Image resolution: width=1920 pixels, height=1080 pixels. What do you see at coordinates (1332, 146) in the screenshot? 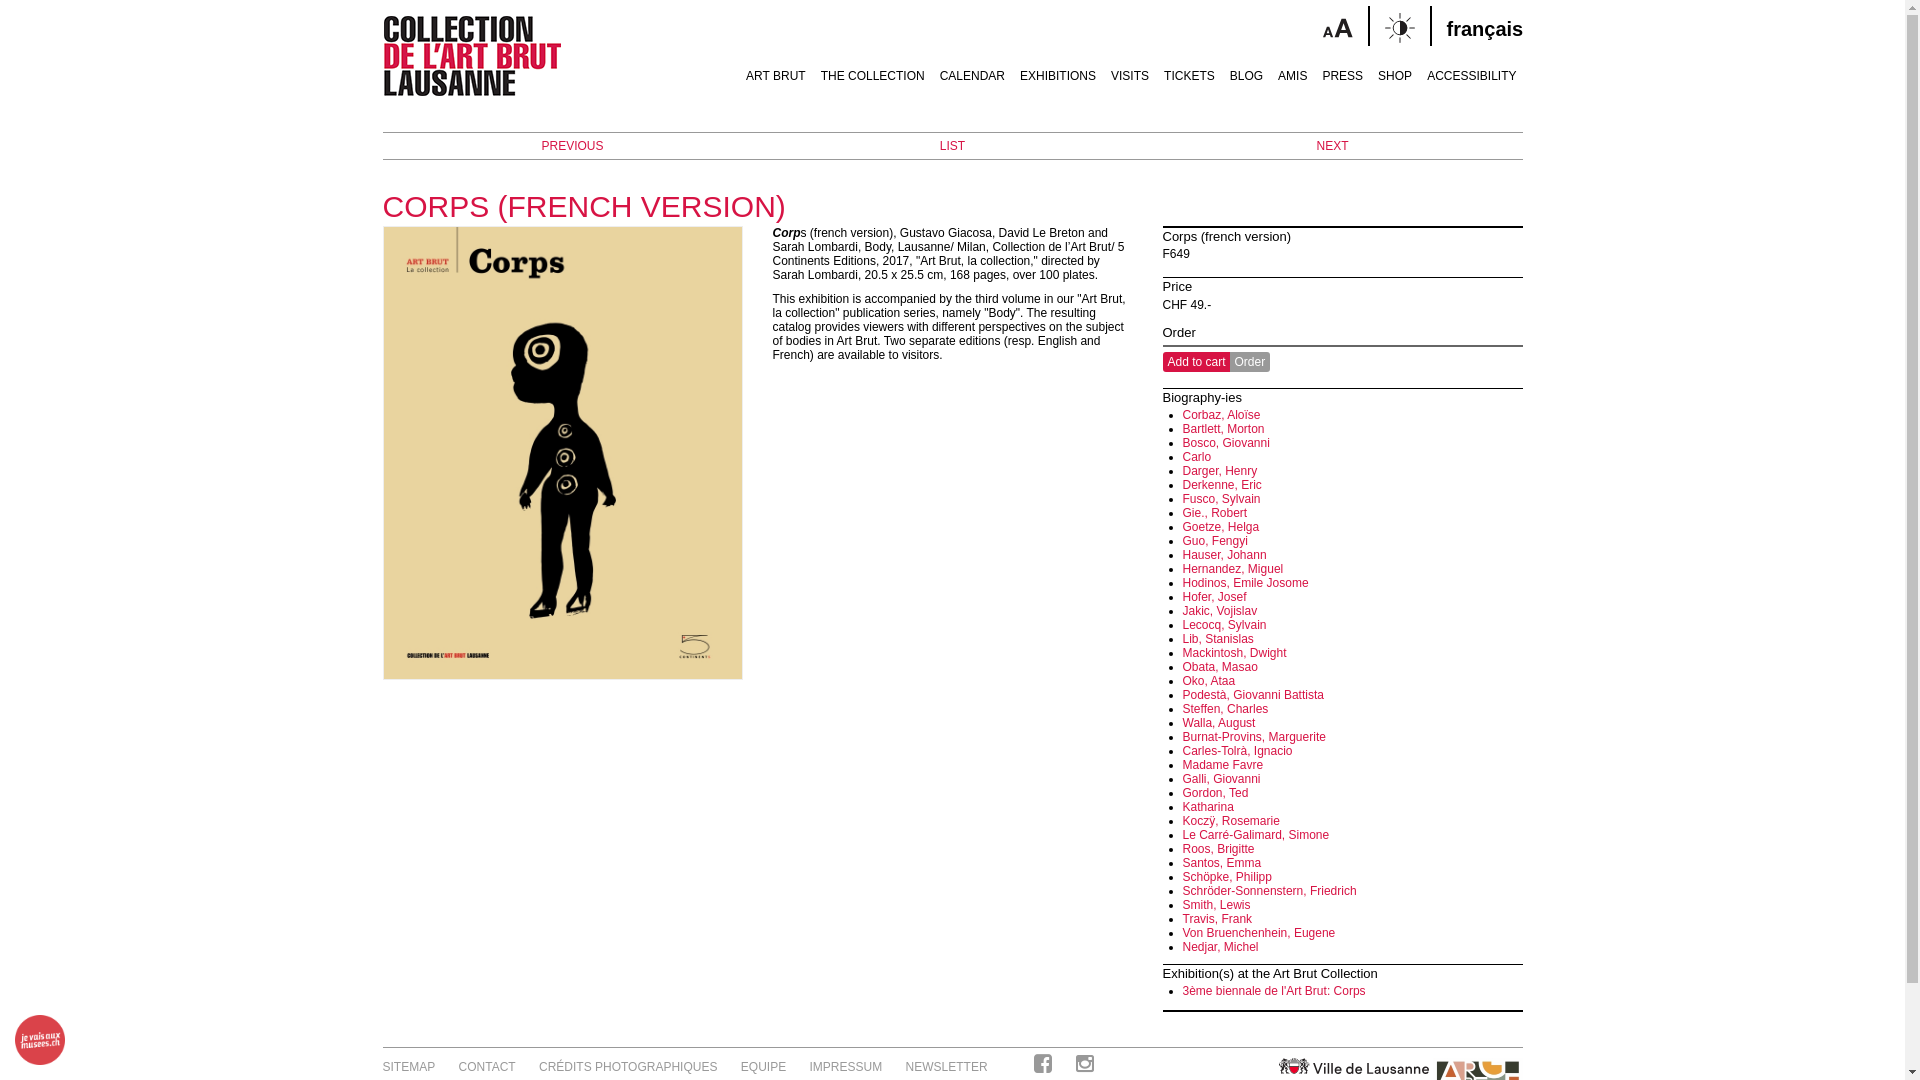
I see `NEXT` at bounding box center [1332, 146].